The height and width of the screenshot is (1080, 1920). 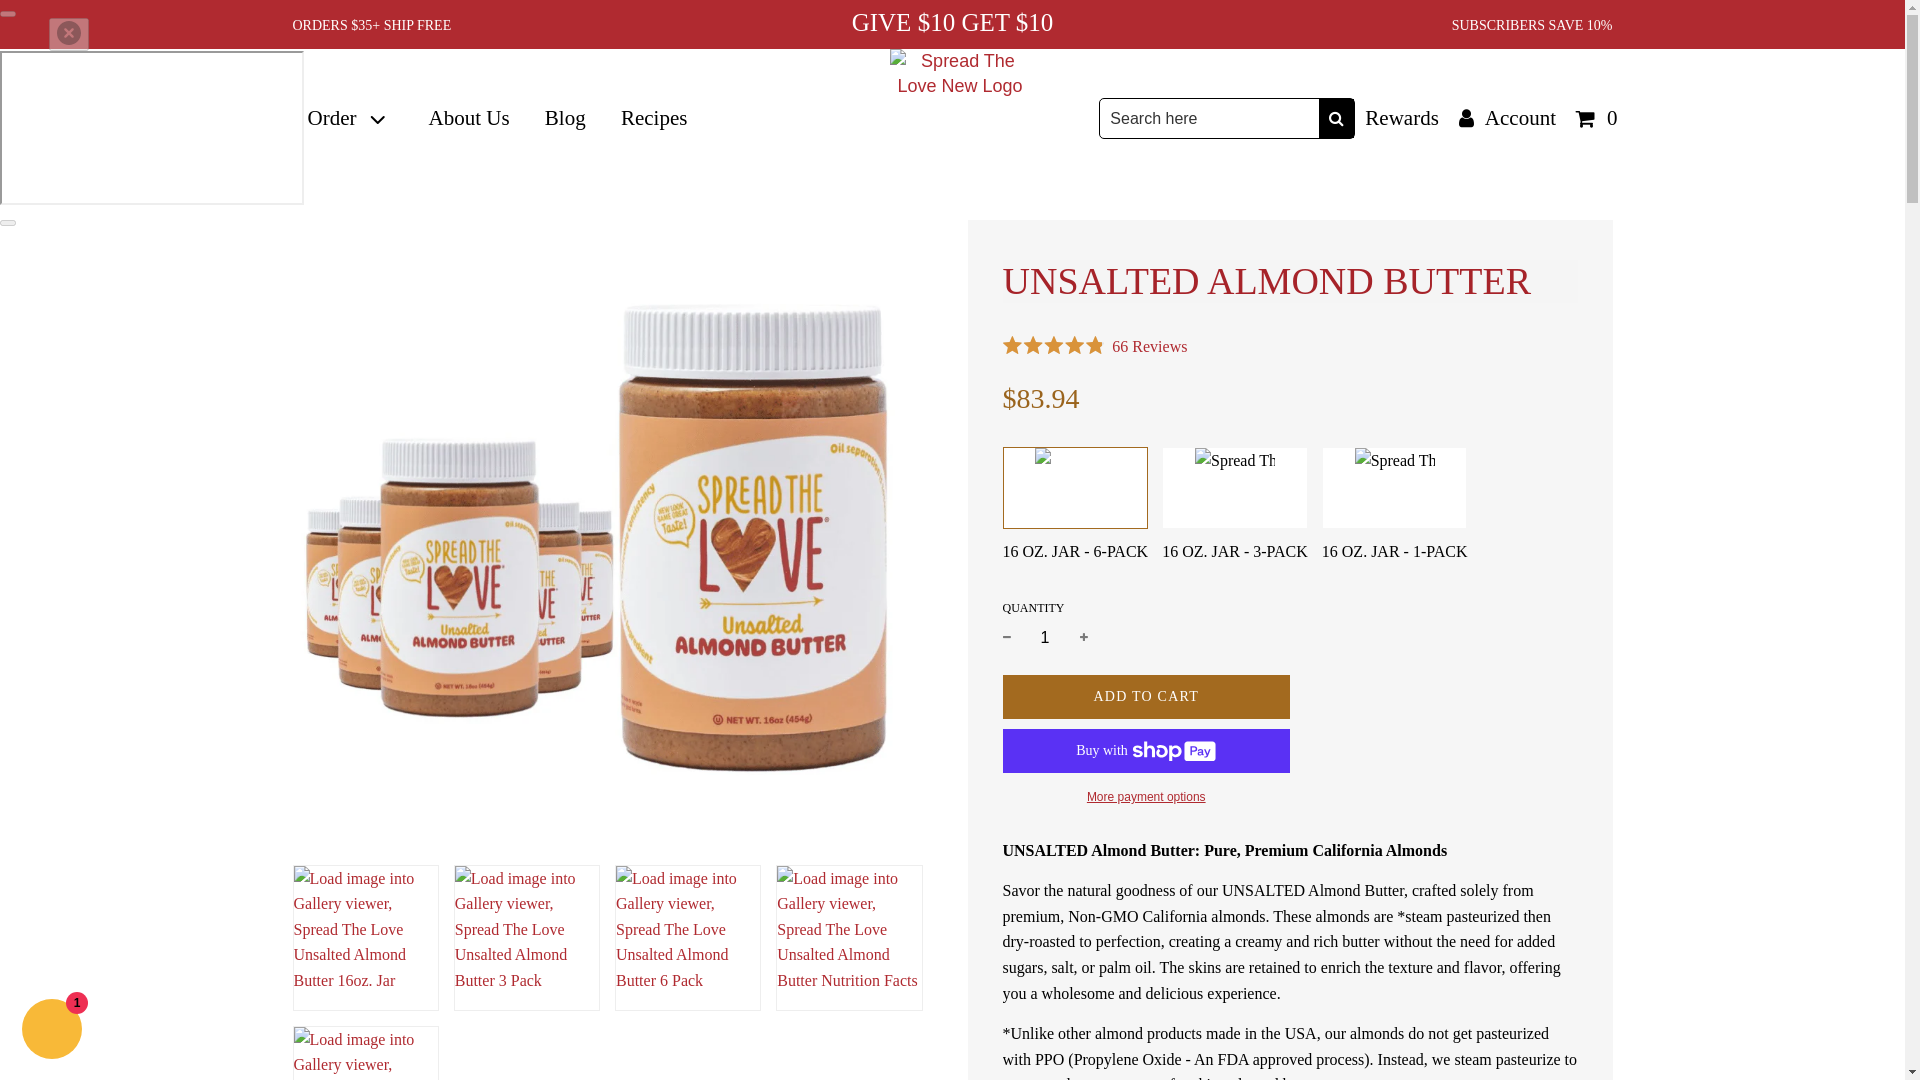 I want to click on Shopify online store chat, so click(x=52, y=1031).